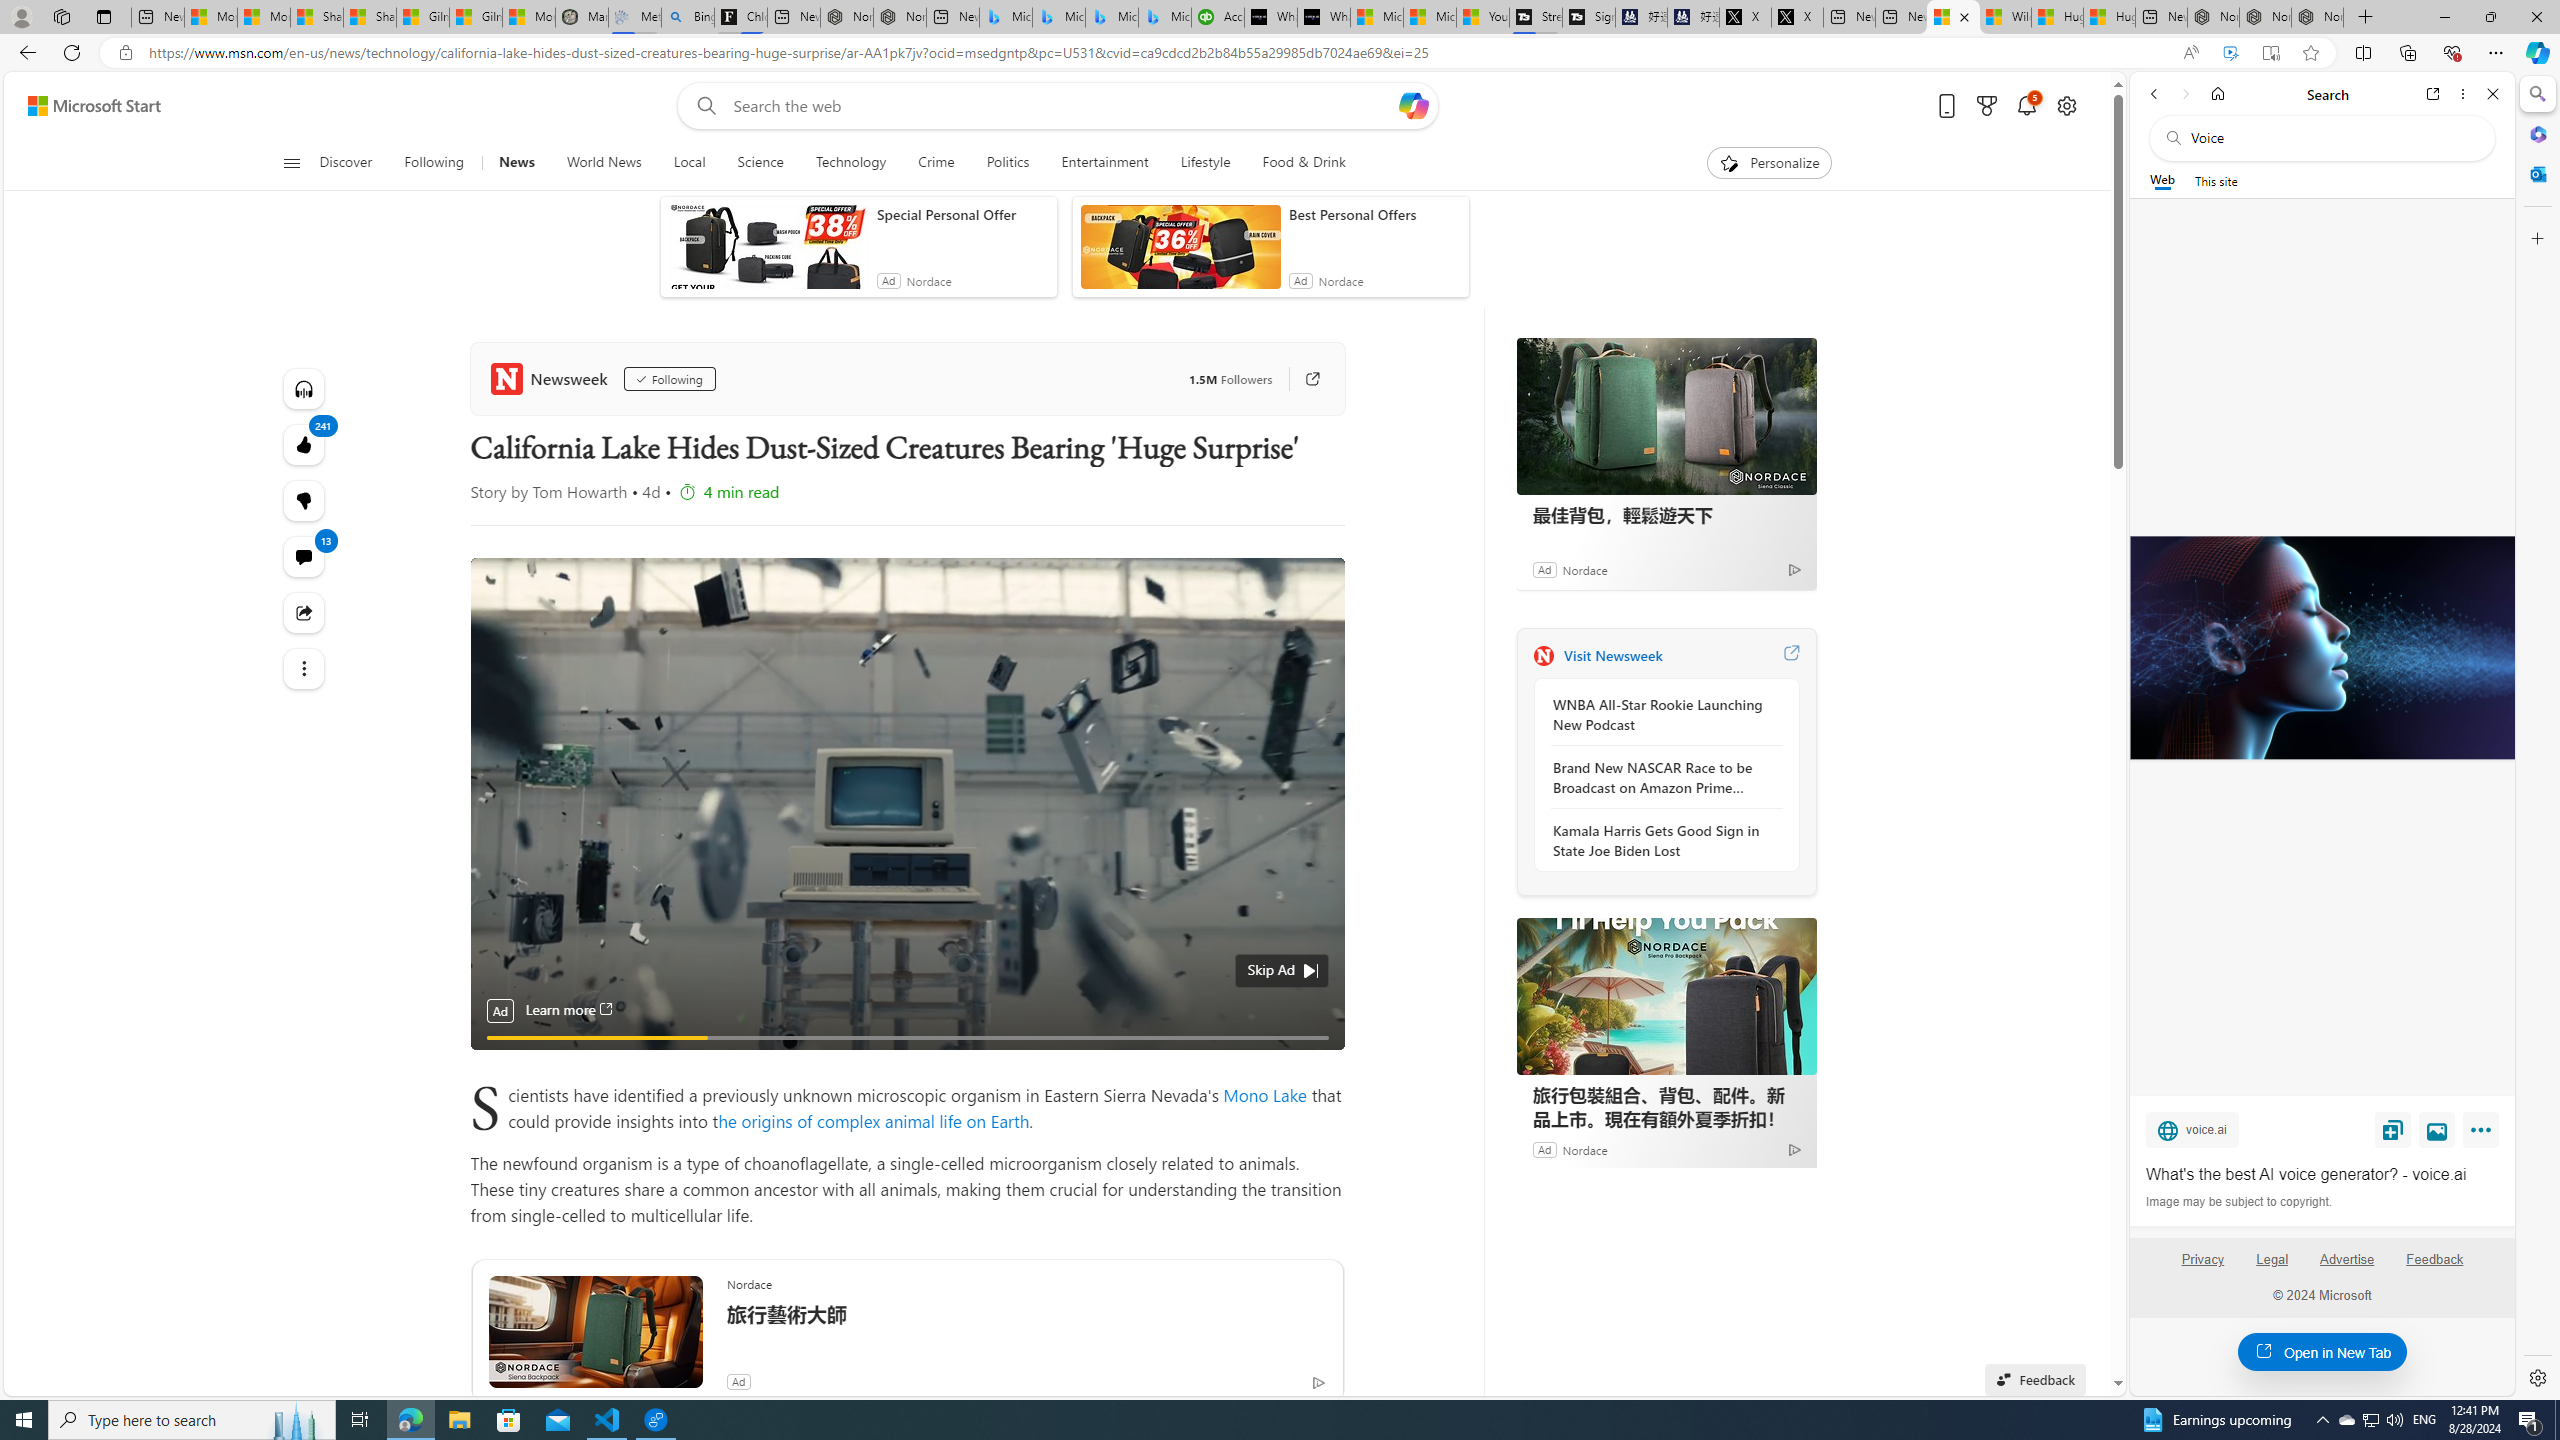 The height and width of the screenshot is (1440, 2560). Describe the element at coordinates (1270, 970) in the screenshot. I see `Skip Ad` at that location.